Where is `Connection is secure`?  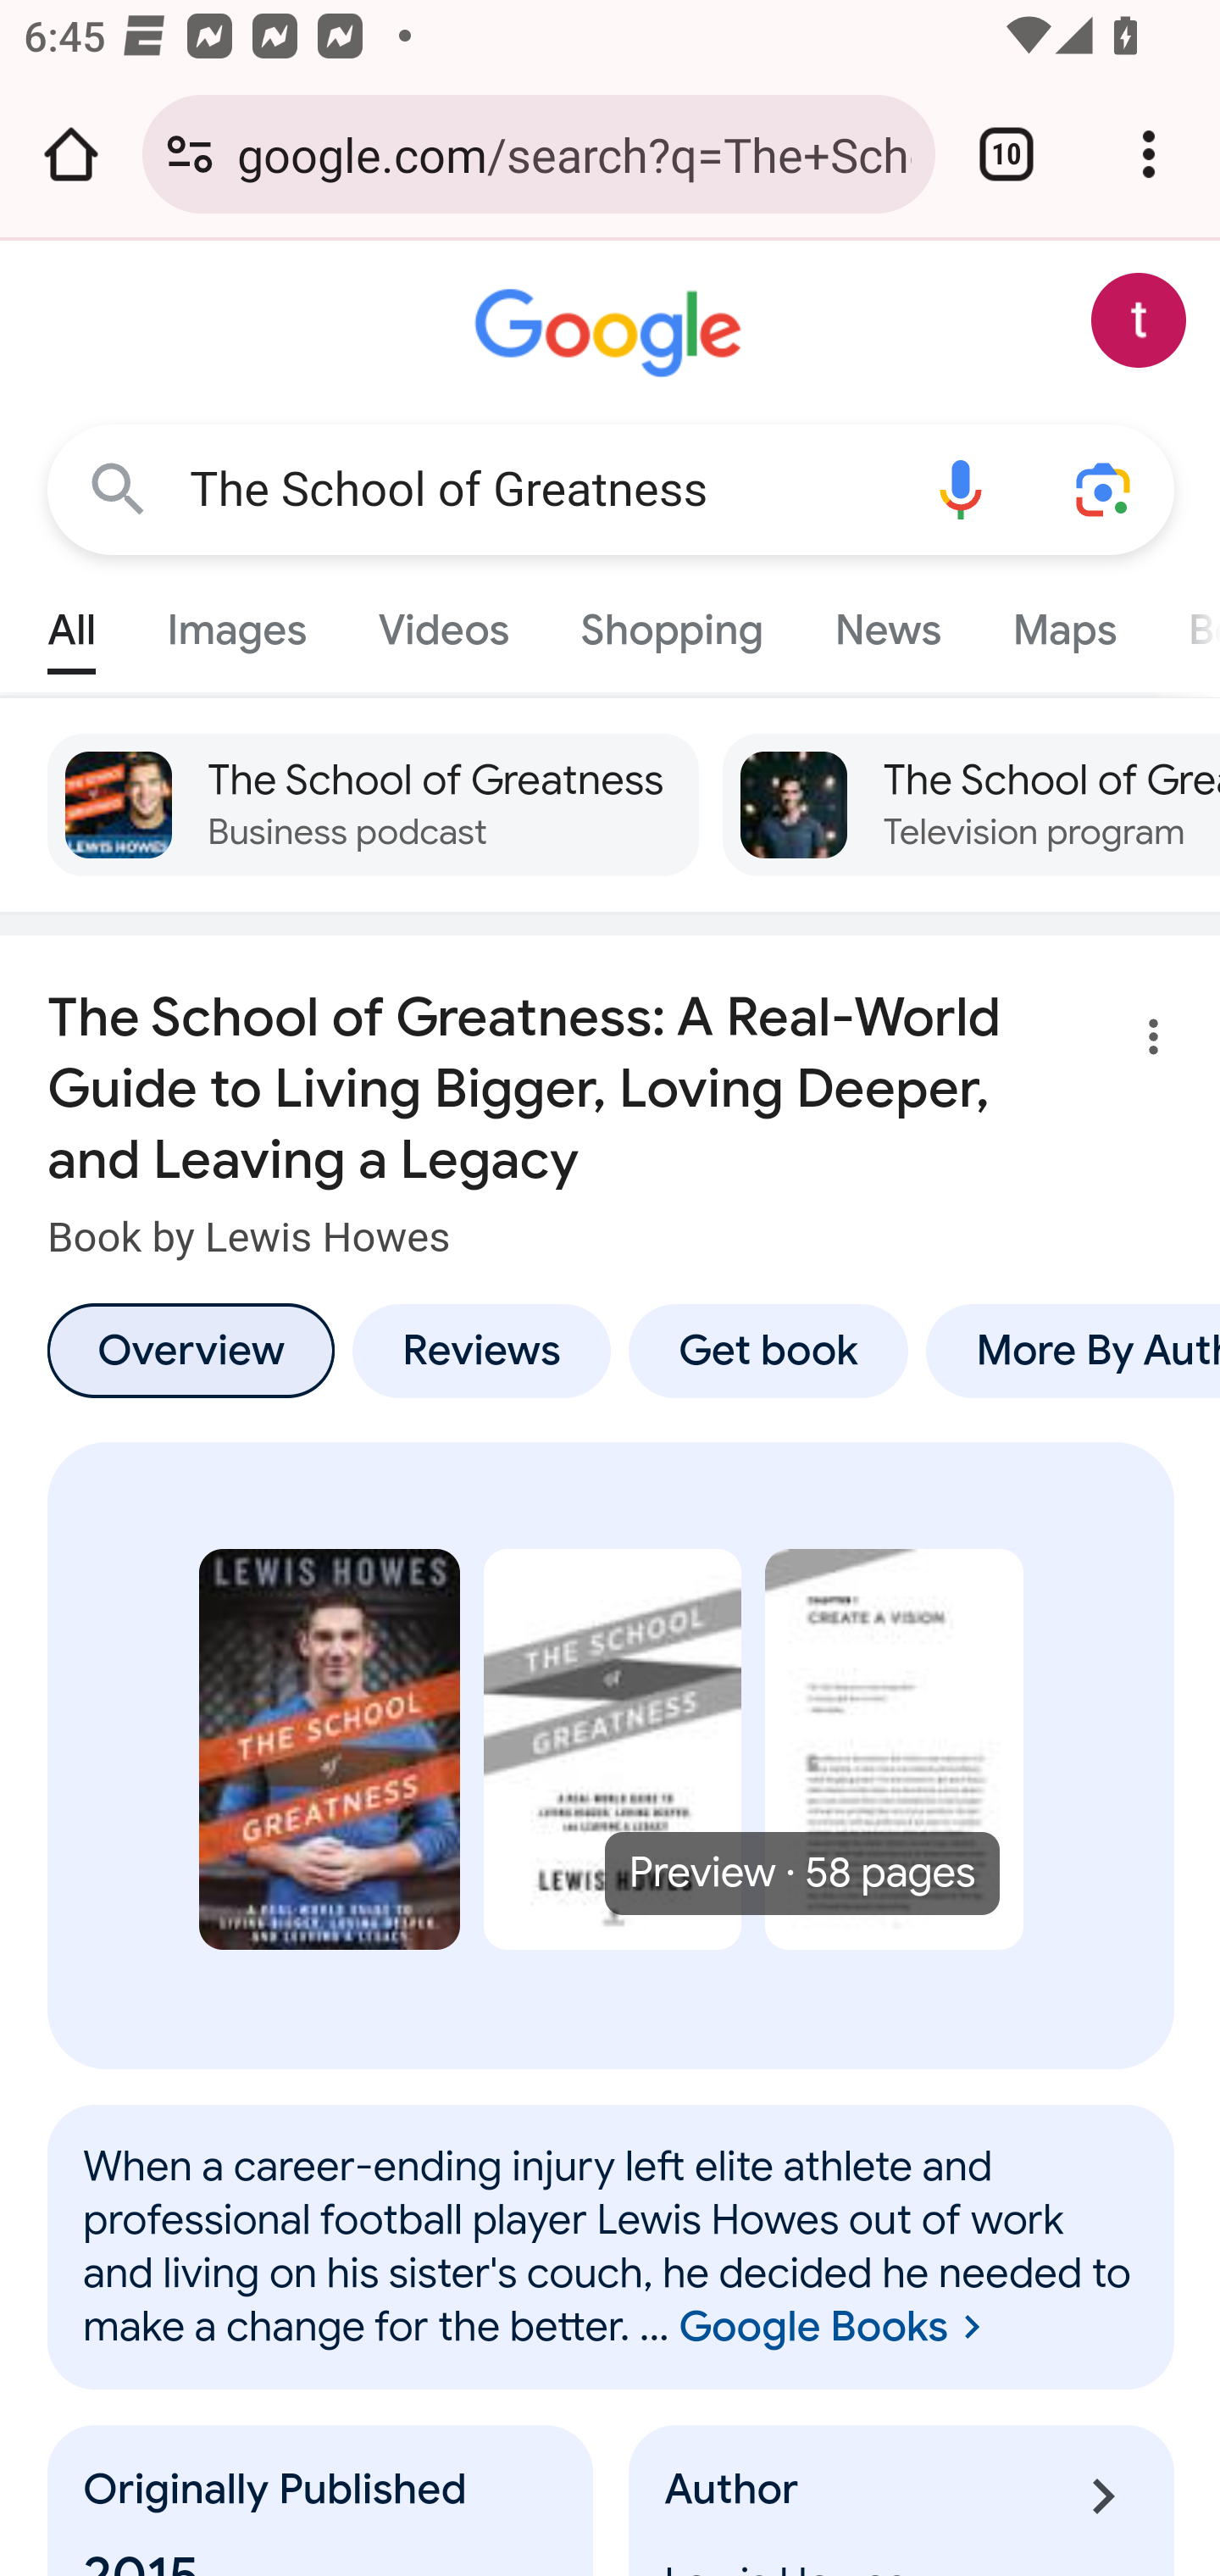
Connection is secure is located at coordinates (190, 154).